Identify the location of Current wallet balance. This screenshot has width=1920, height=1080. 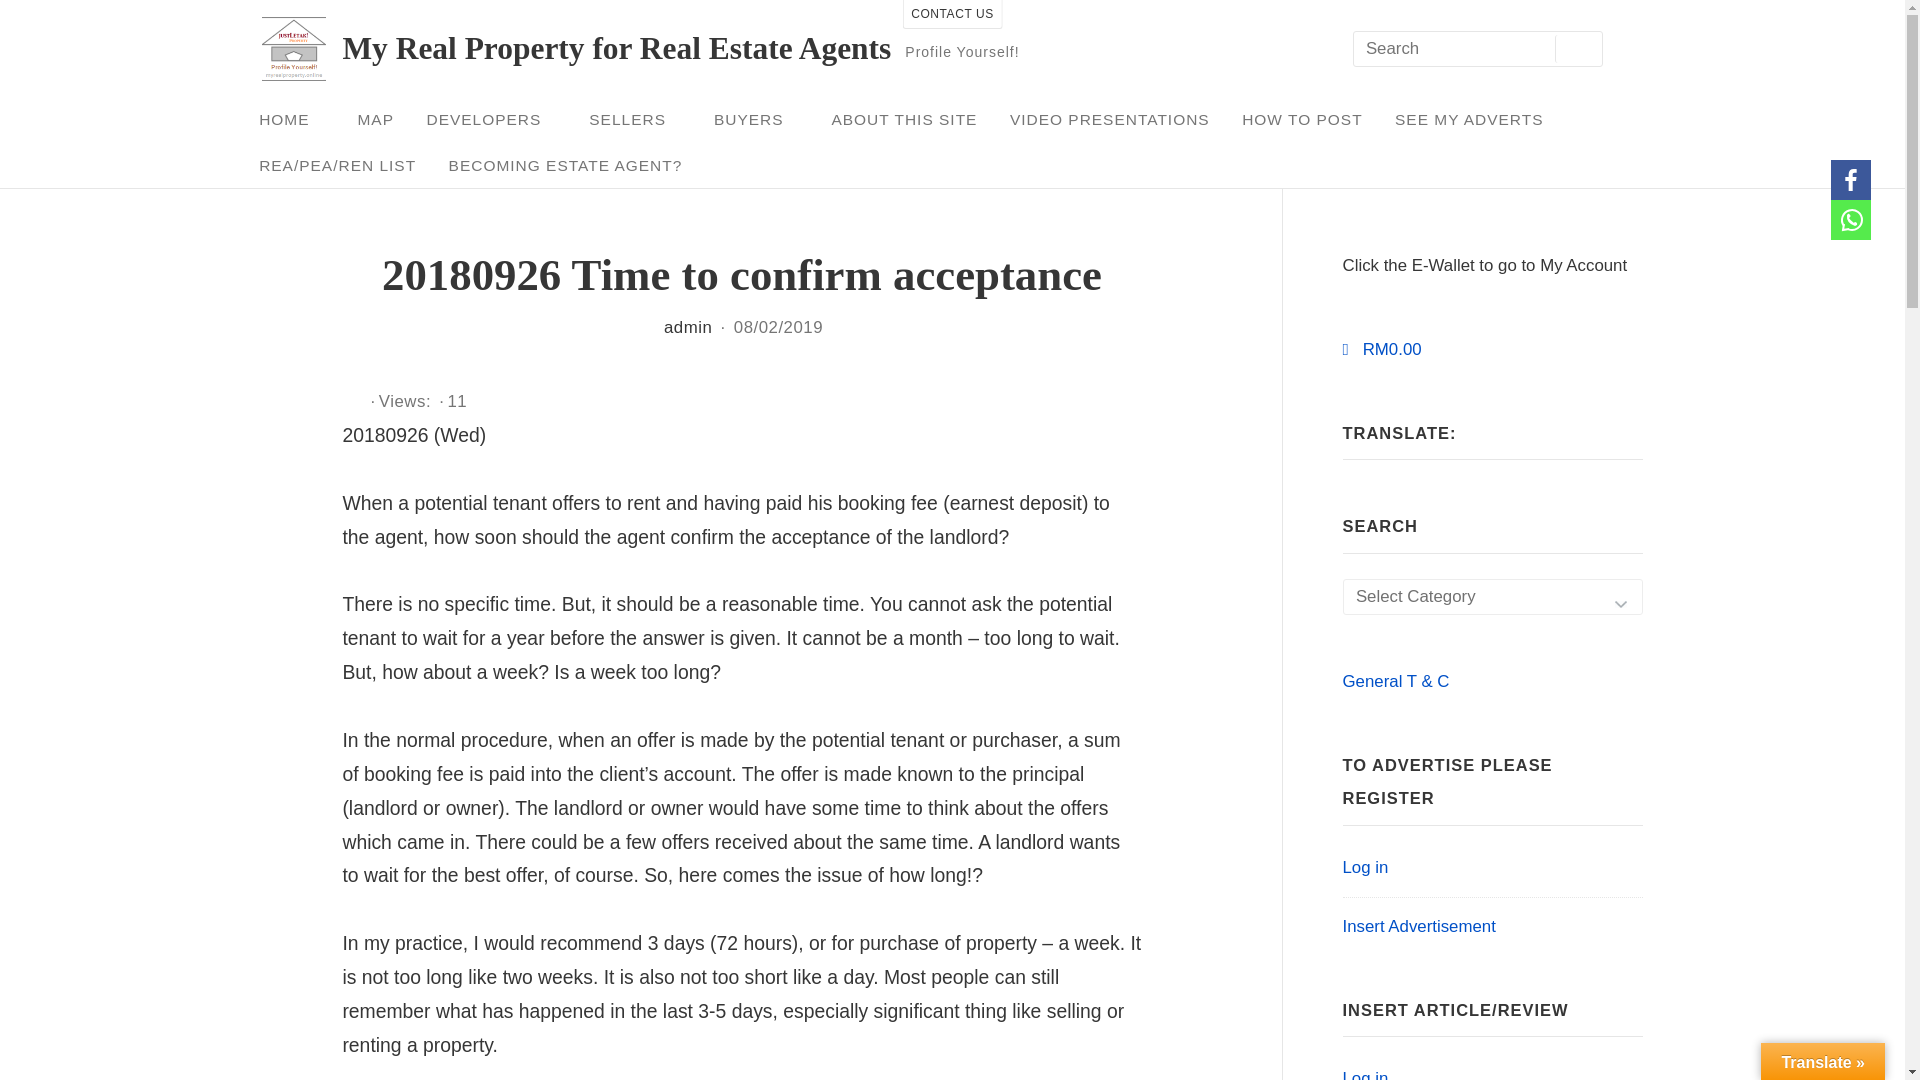
(1381, 349).